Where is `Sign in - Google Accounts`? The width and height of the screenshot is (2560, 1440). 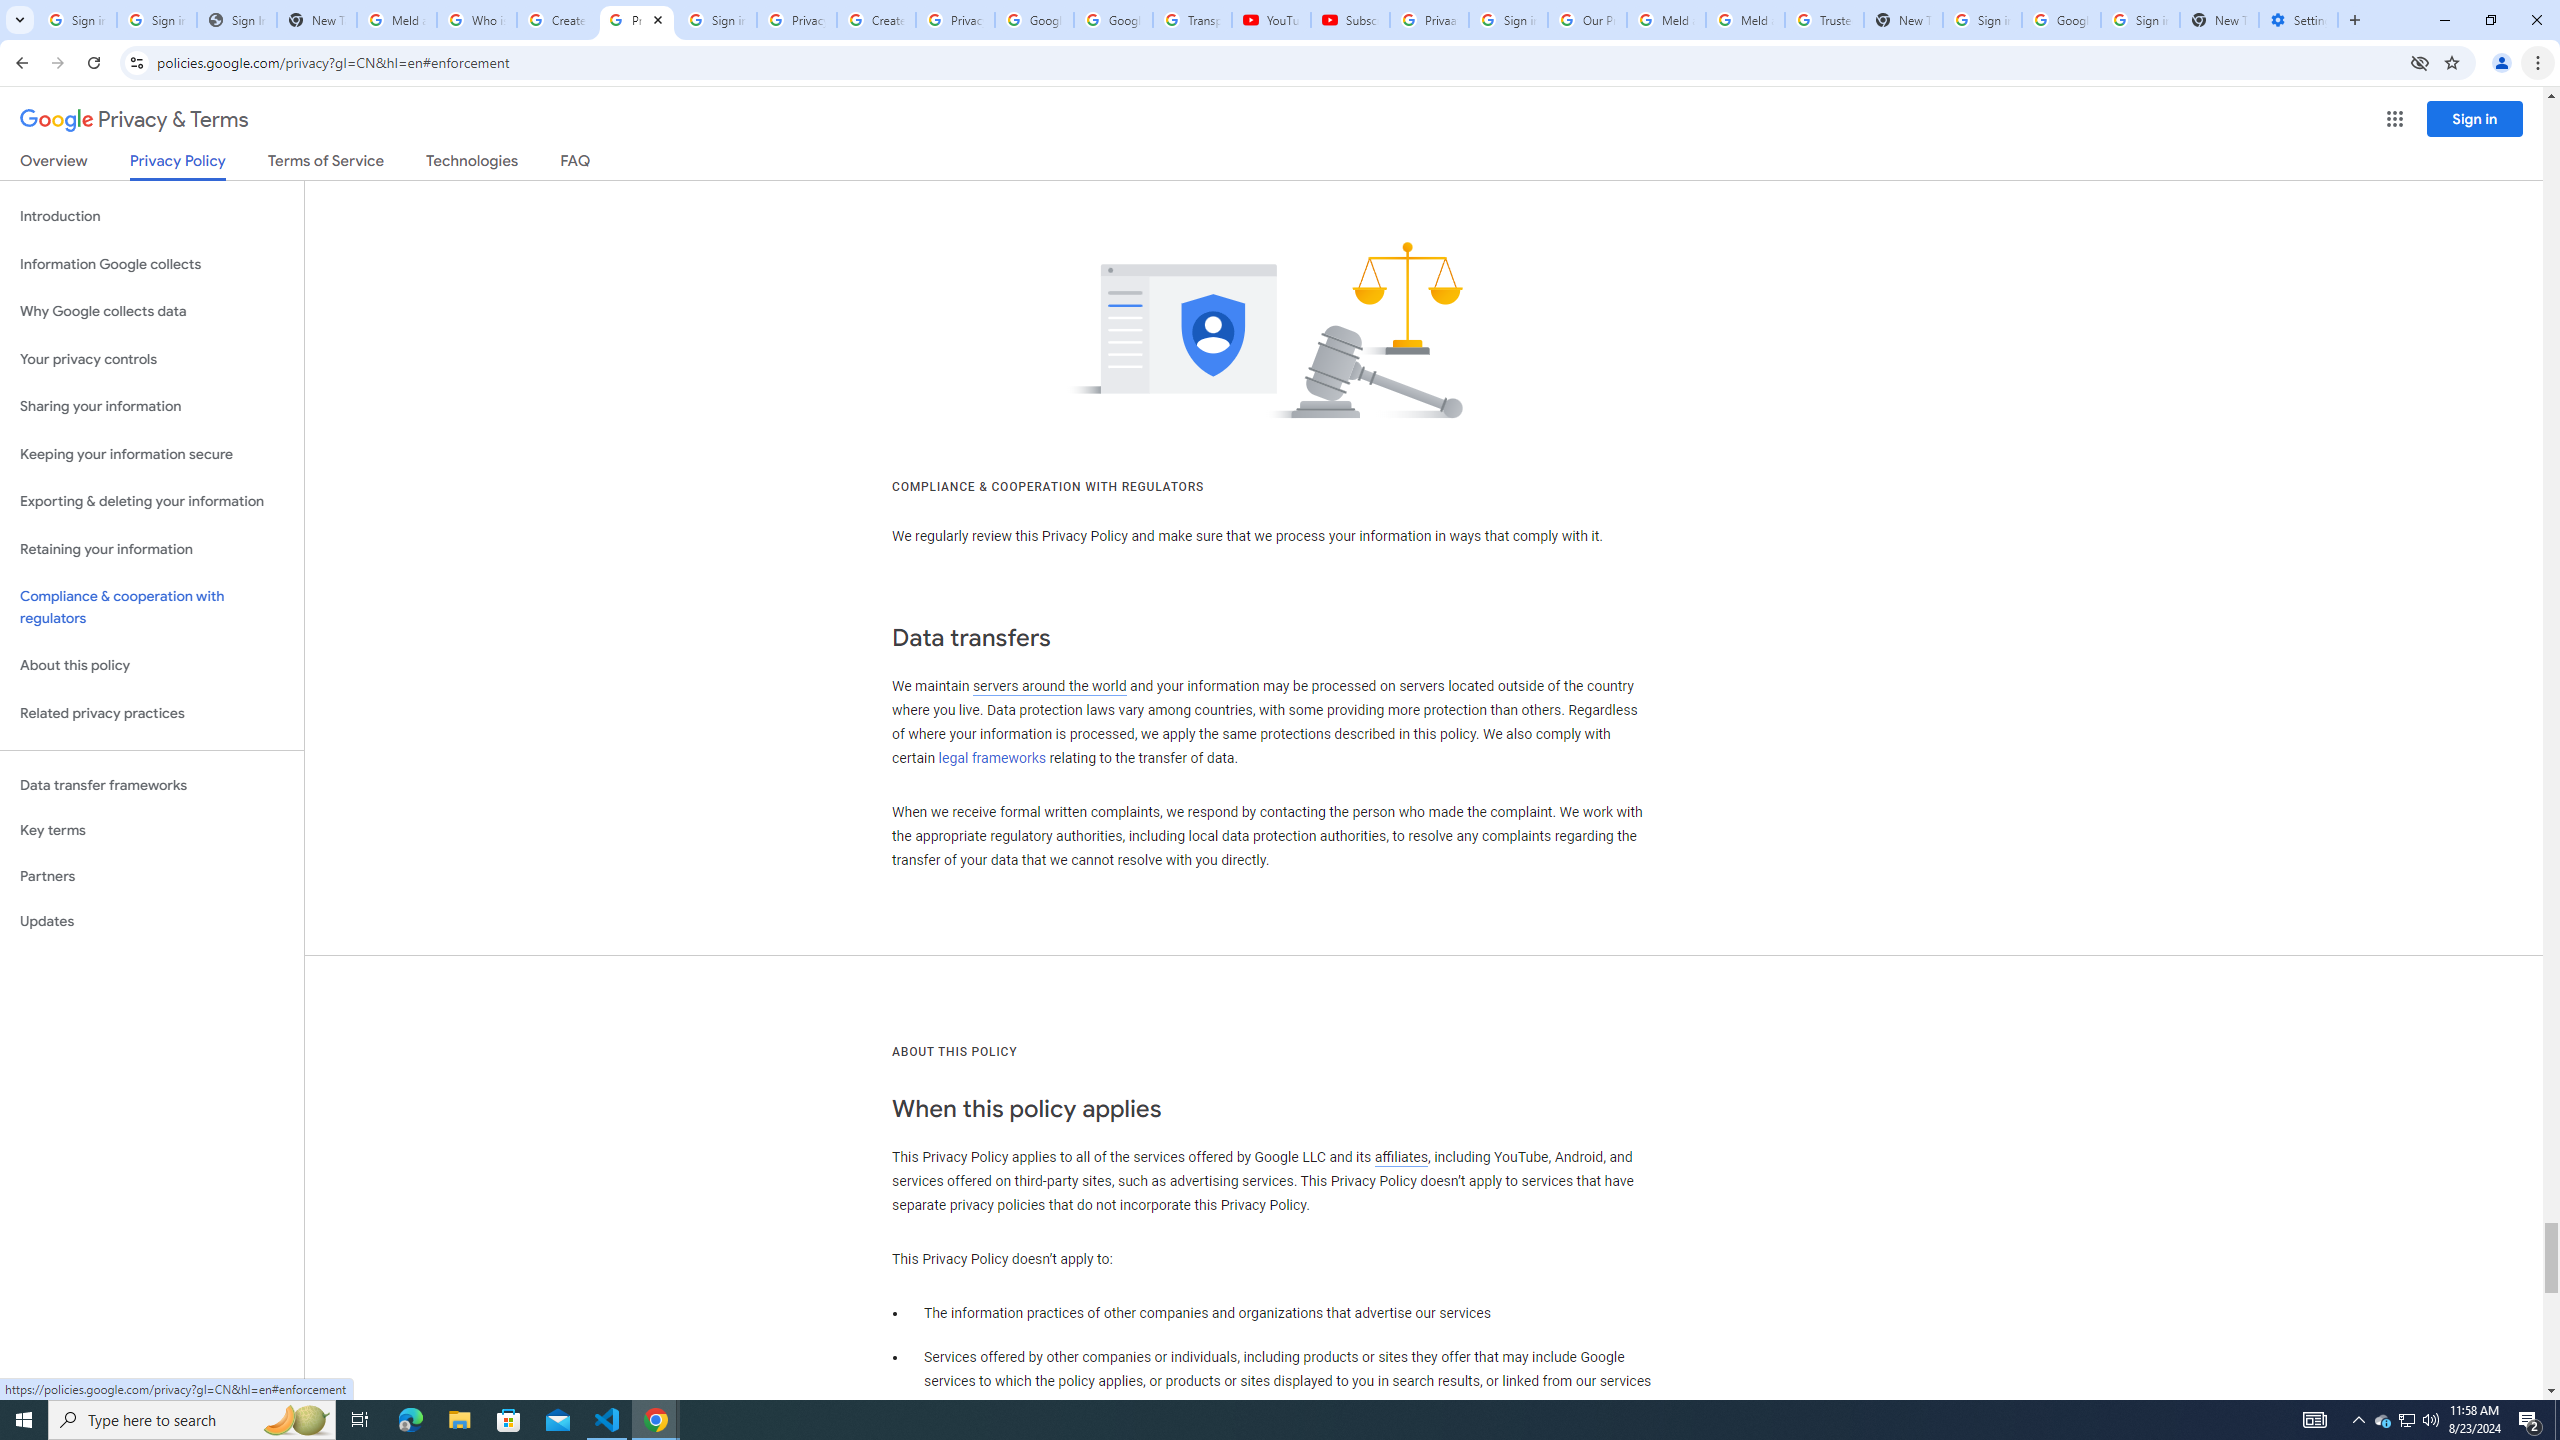
Sign in - Google Accounts is located at coordinates (716, 20).